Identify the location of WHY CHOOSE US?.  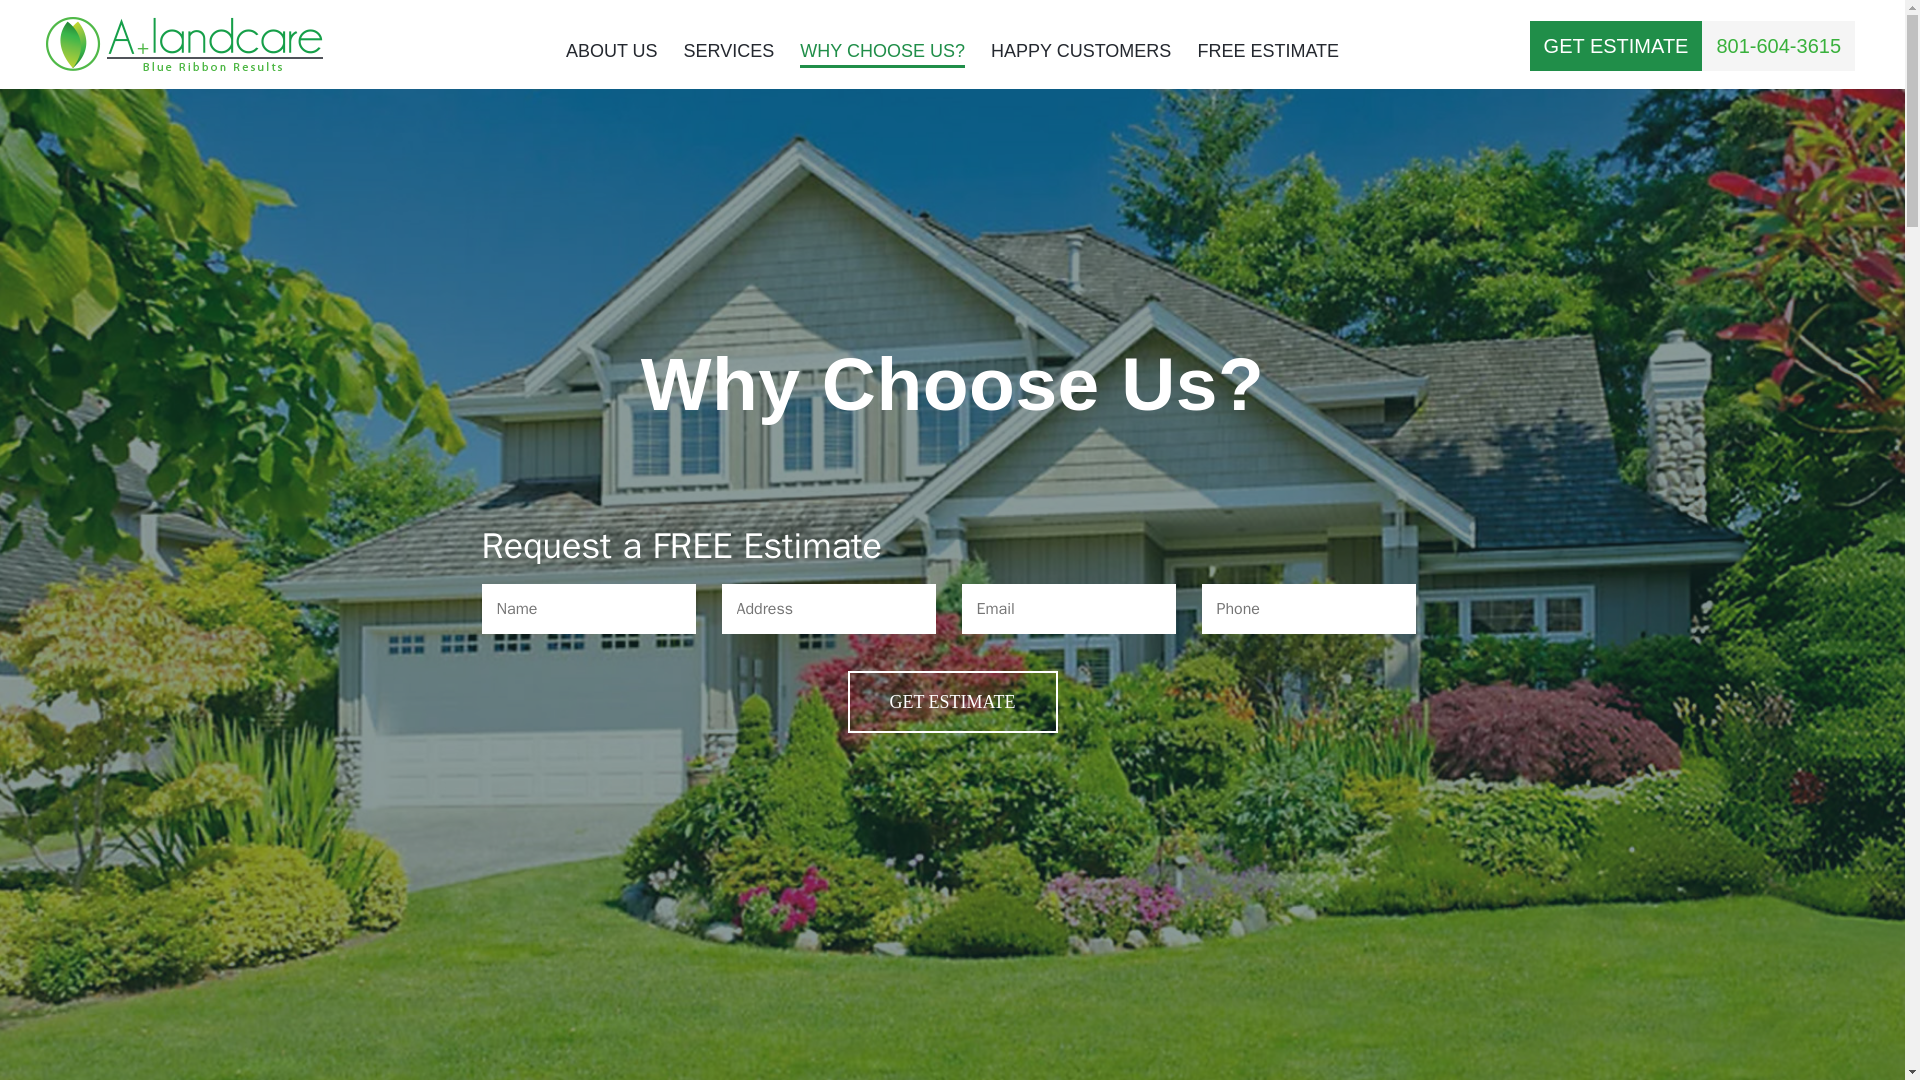
(882, 55).